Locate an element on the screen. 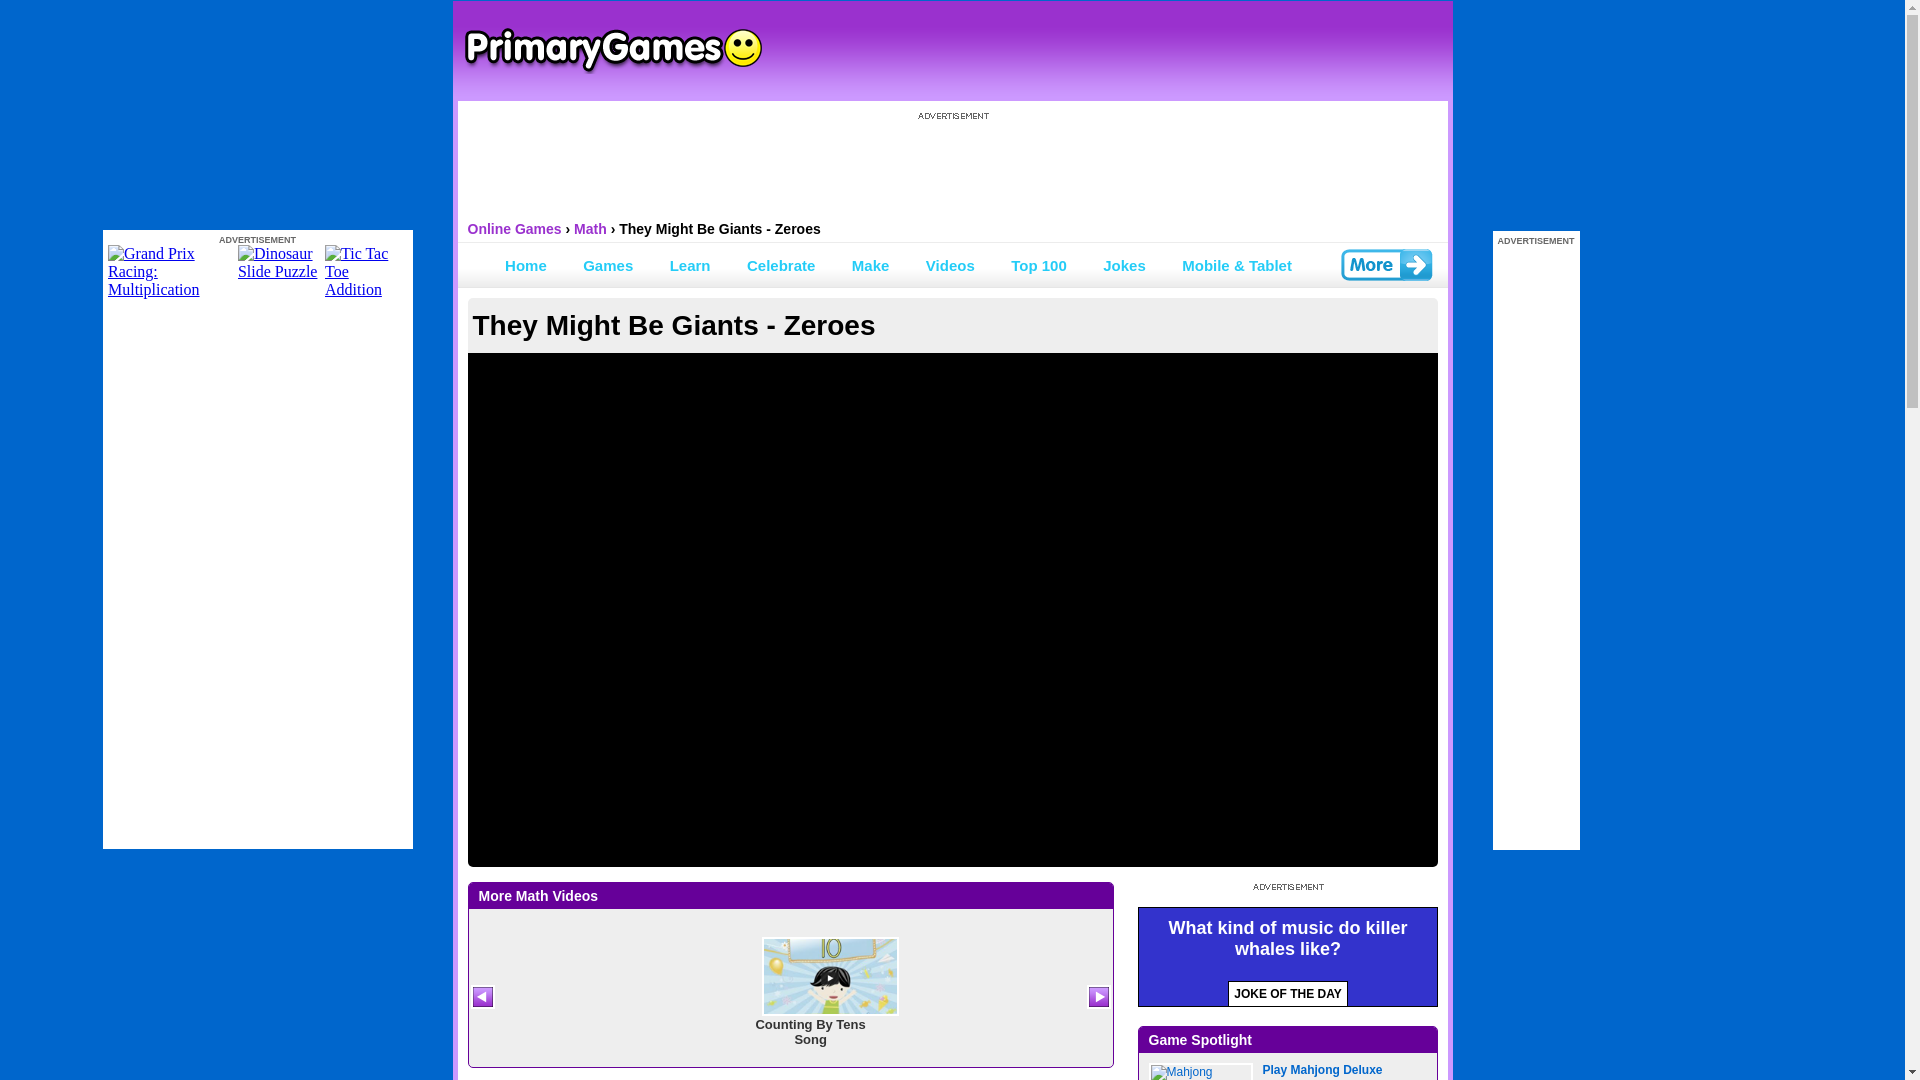 The width and height of the screenshot is (1920, 1080). Online Games at PrimaryGames.com is located at coordinates (612, 51).